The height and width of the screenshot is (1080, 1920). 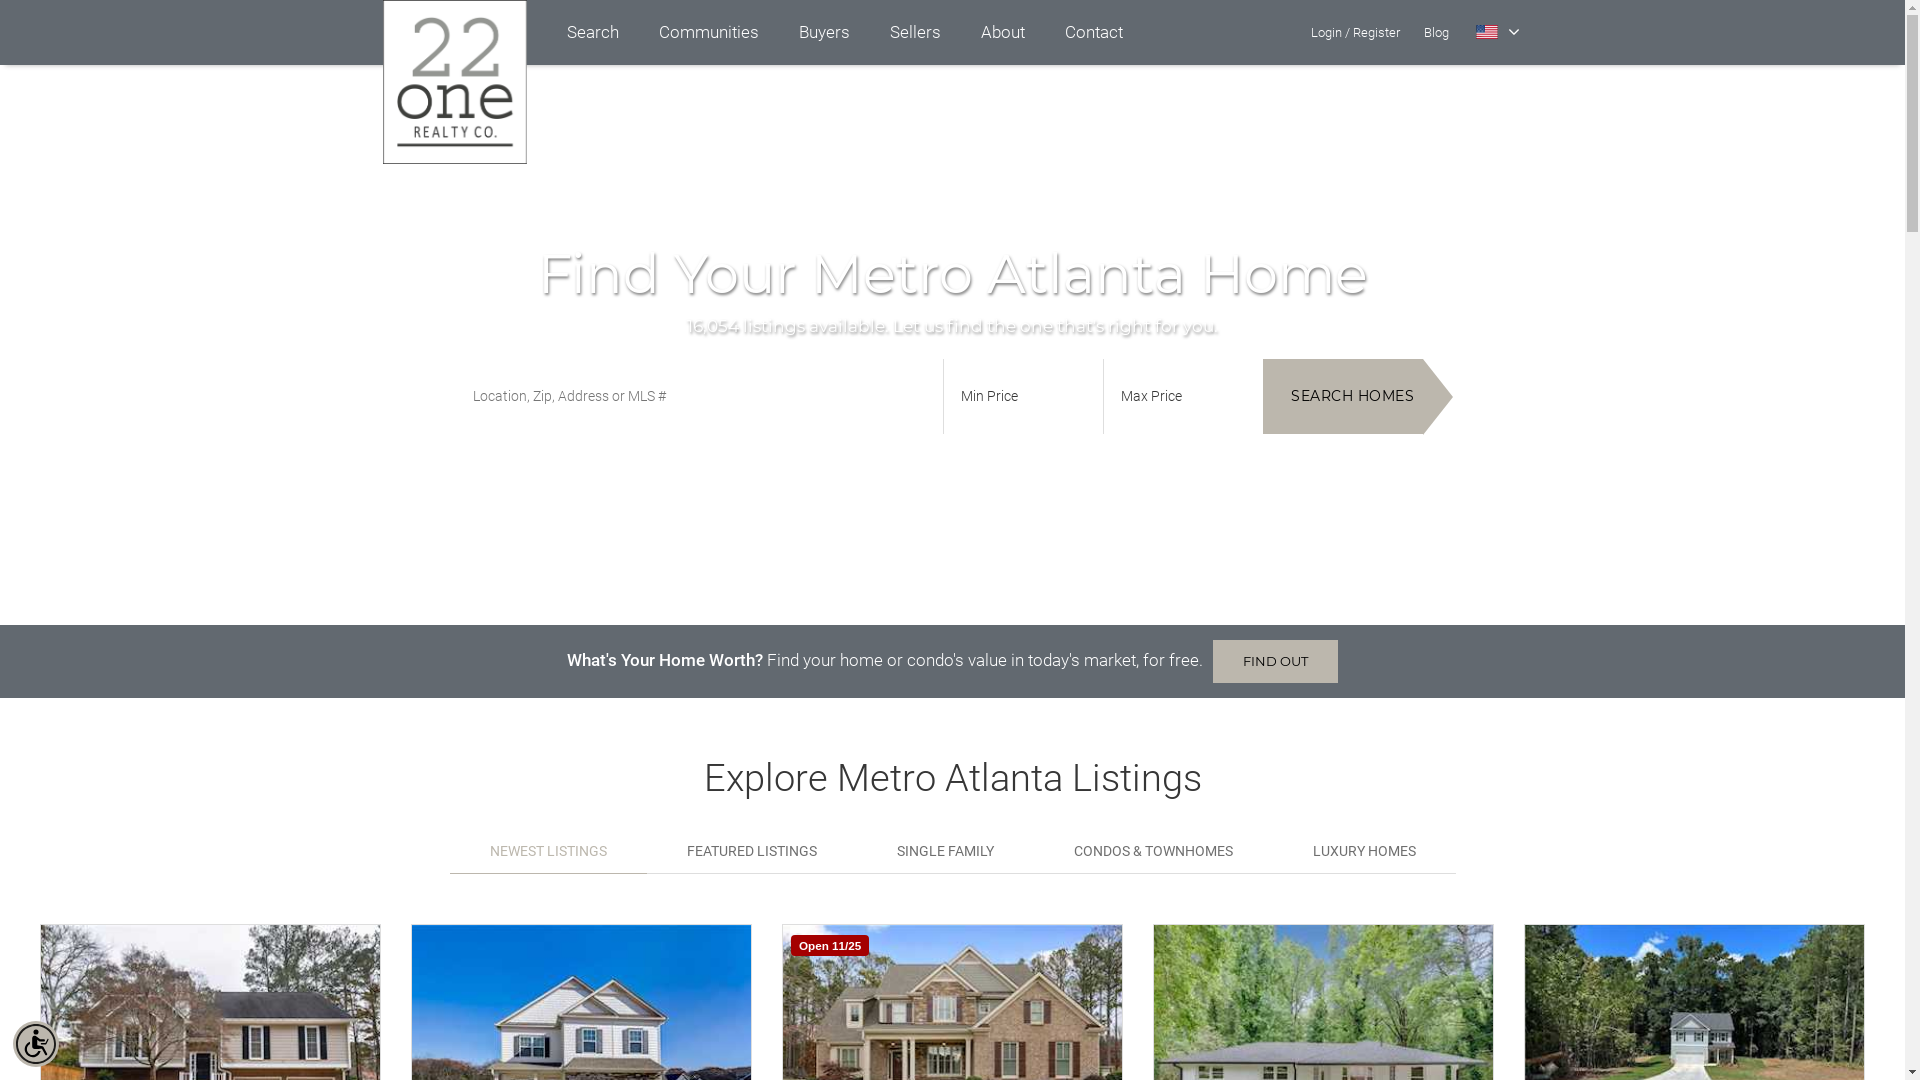 I want to click on Enter Location, Zip, Address or MLS #, so click(x=697, y=396).